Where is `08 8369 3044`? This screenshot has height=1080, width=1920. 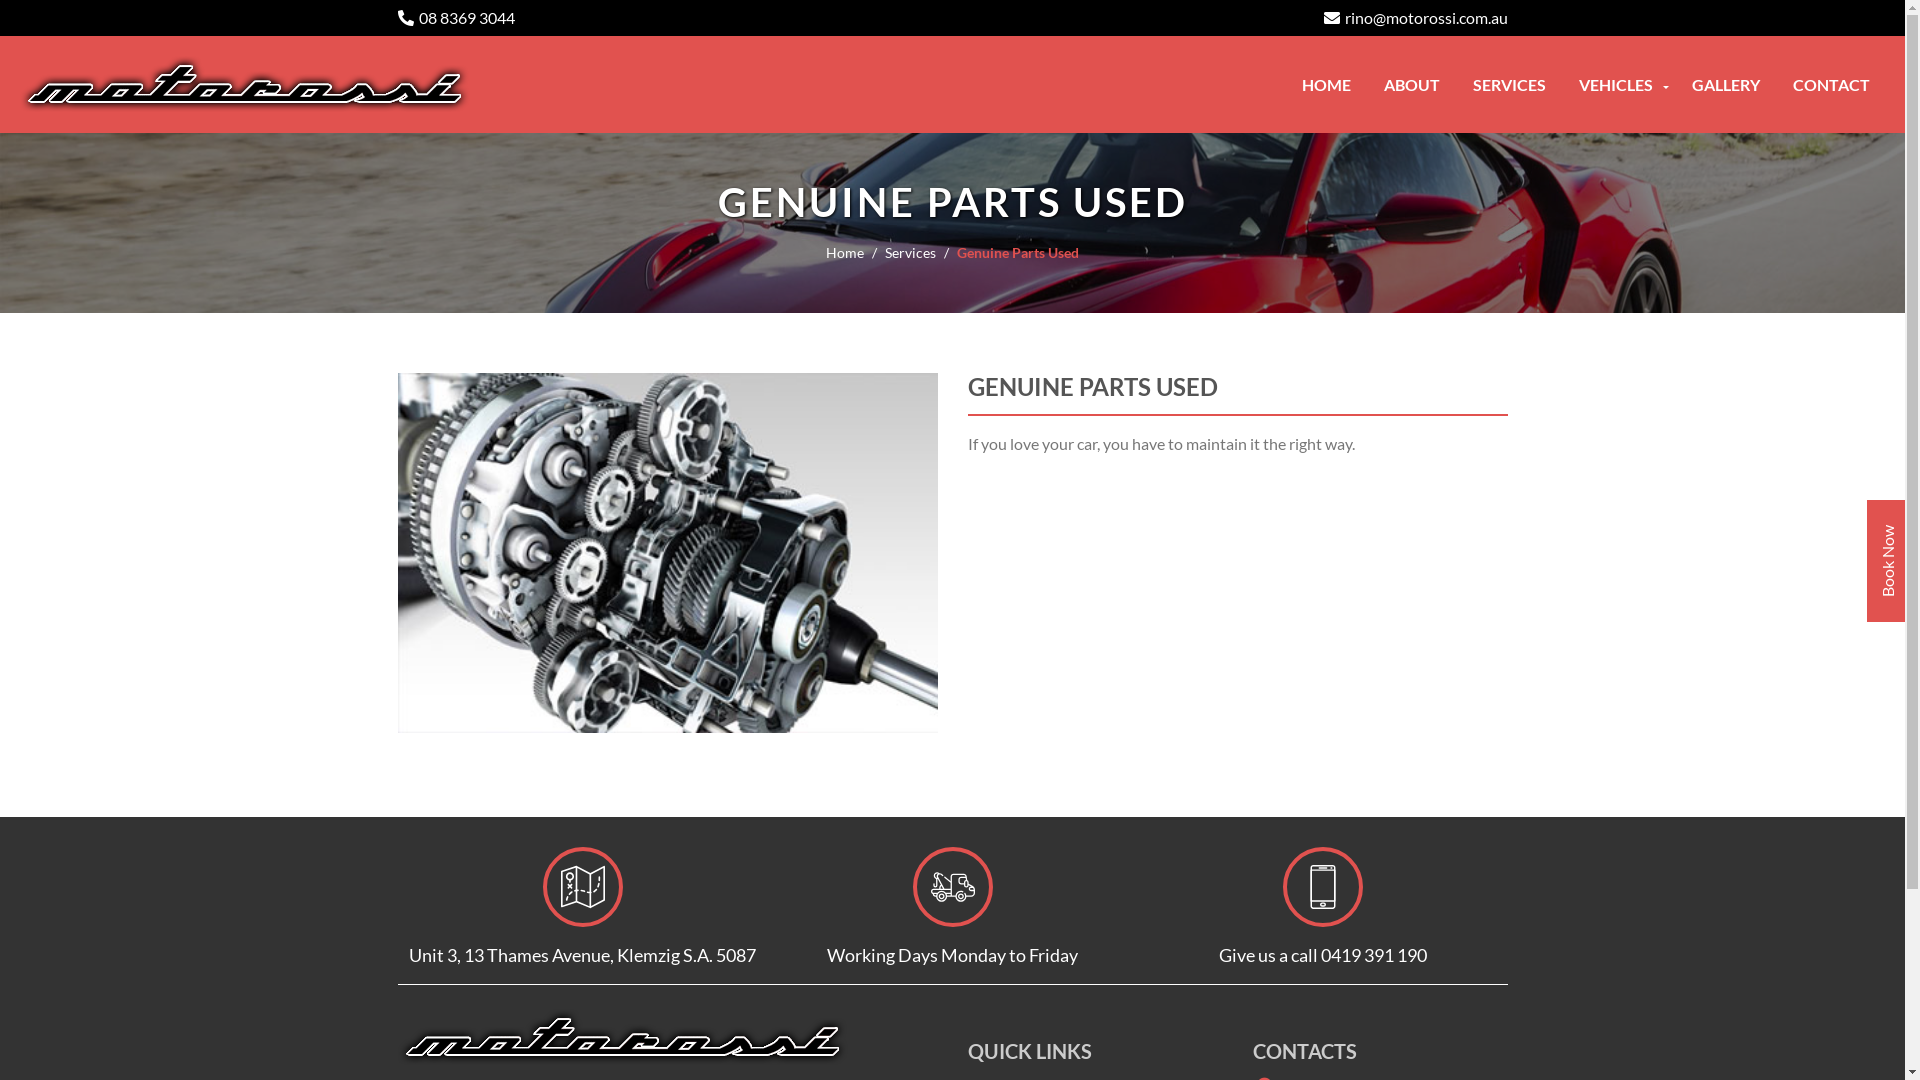 08 8369 3044 is located at coordinates (456, 18).